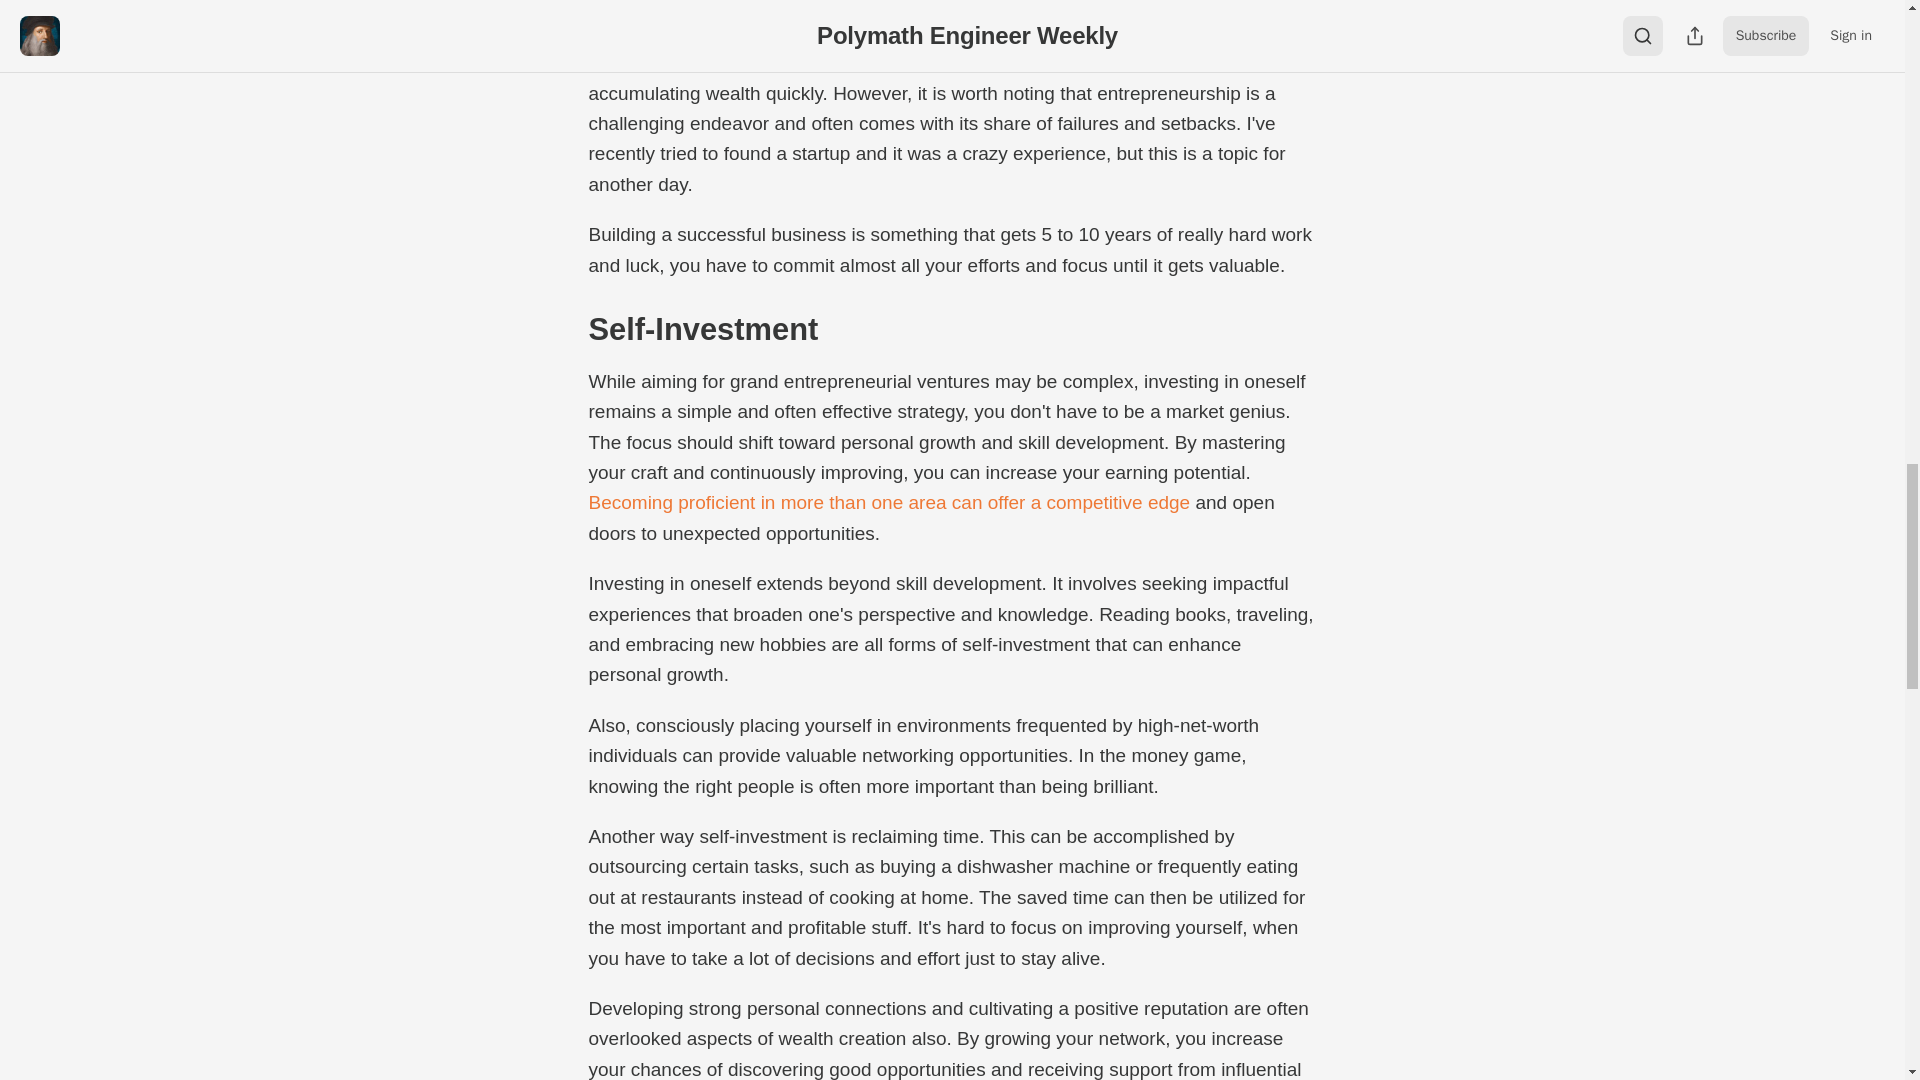 This screenshot has height=1080, width=1920. I want to click on The Millionaire Fastlane, so click(755, 62).